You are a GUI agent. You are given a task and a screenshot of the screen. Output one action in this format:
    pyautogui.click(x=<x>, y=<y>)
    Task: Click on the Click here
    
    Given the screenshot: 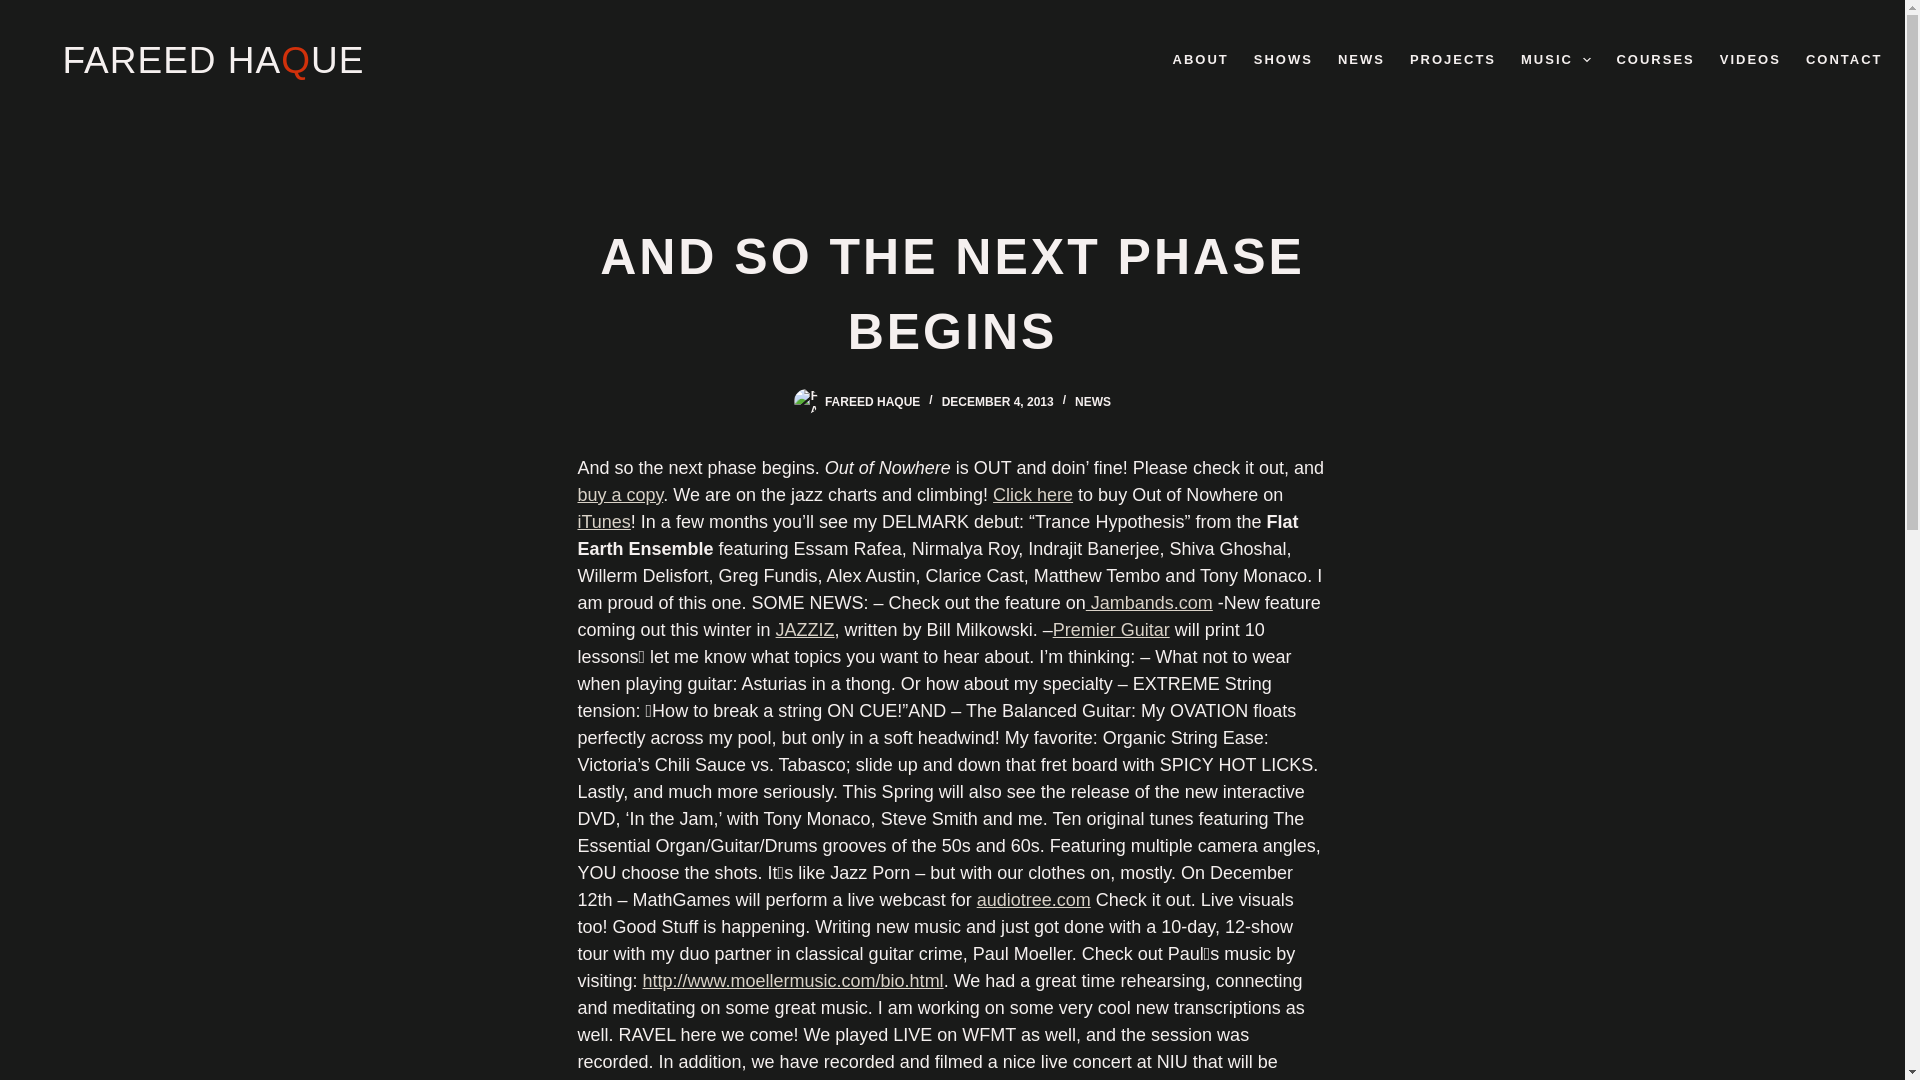 What is the action you would take?
    pyautogui.click(x=1032, y=494)
    